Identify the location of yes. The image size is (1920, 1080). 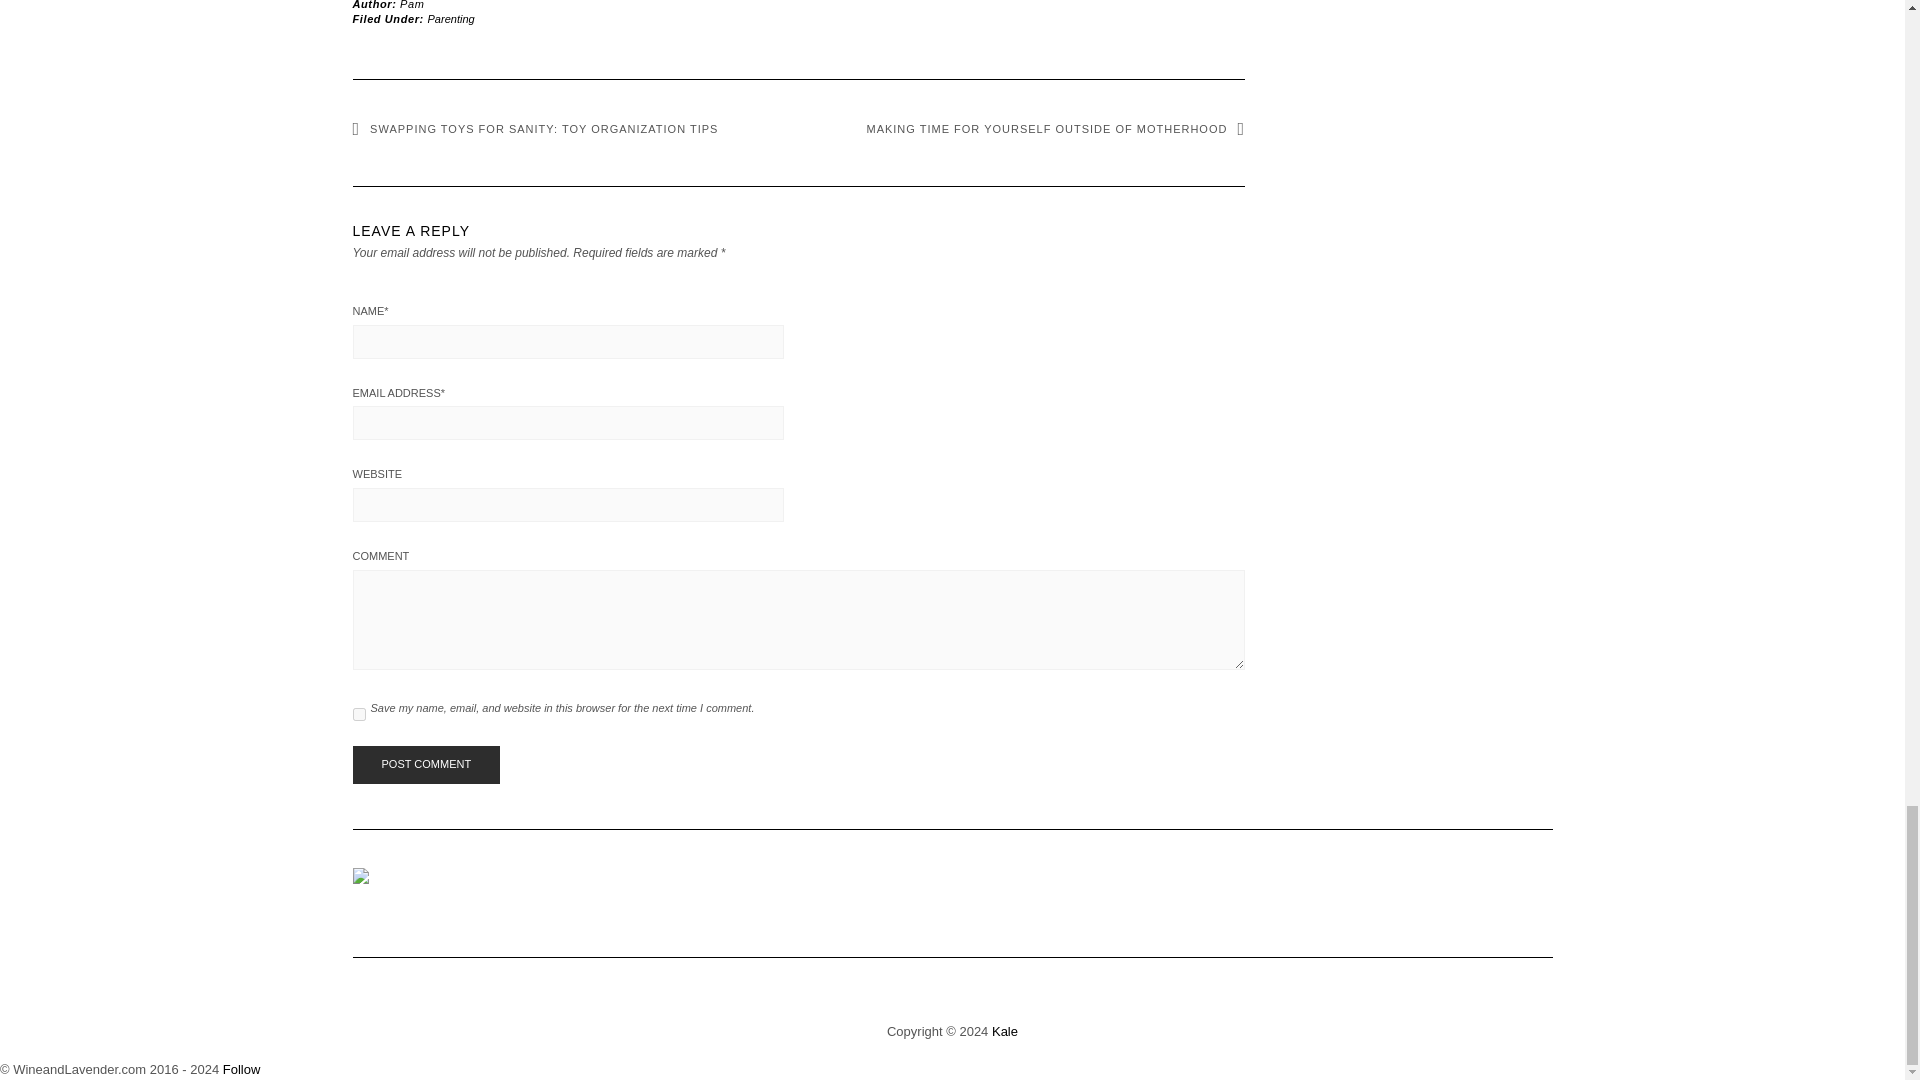
(358, 714).